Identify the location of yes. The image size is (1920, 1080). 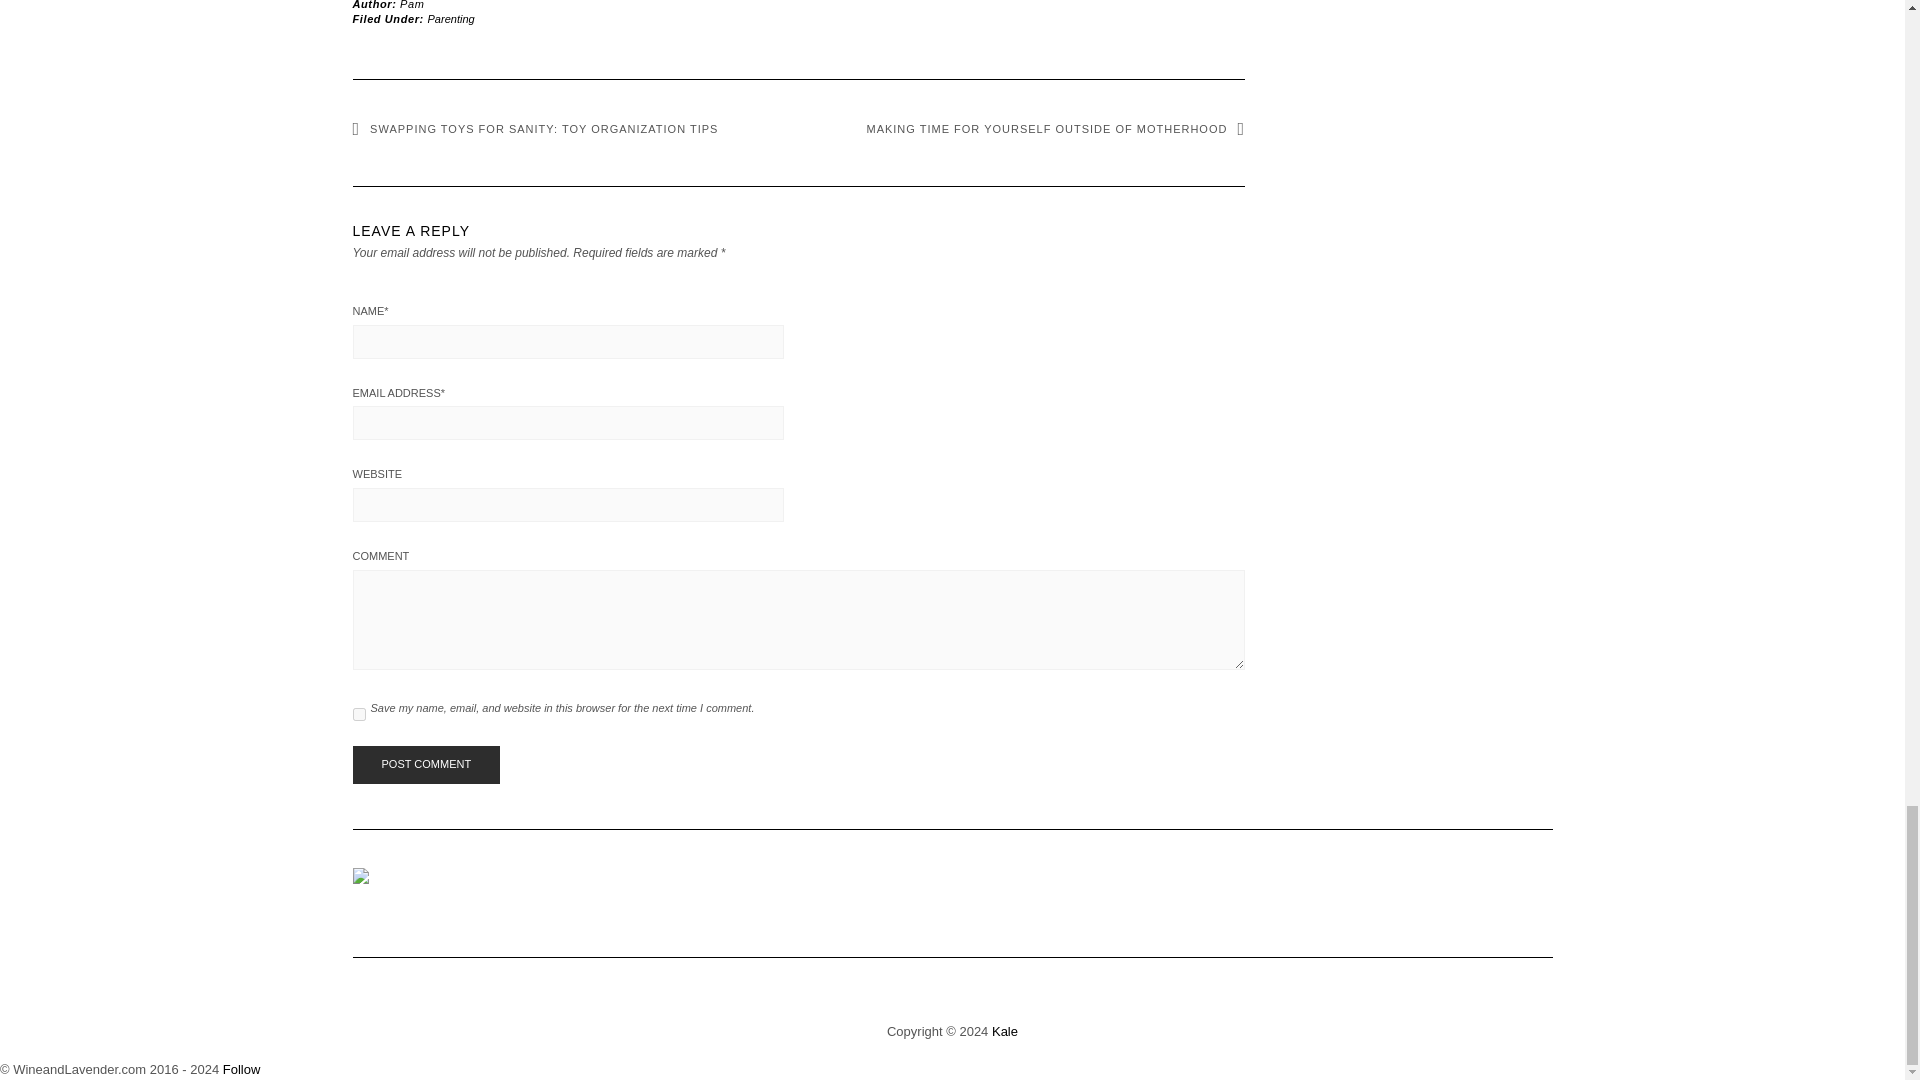
(358, 714).